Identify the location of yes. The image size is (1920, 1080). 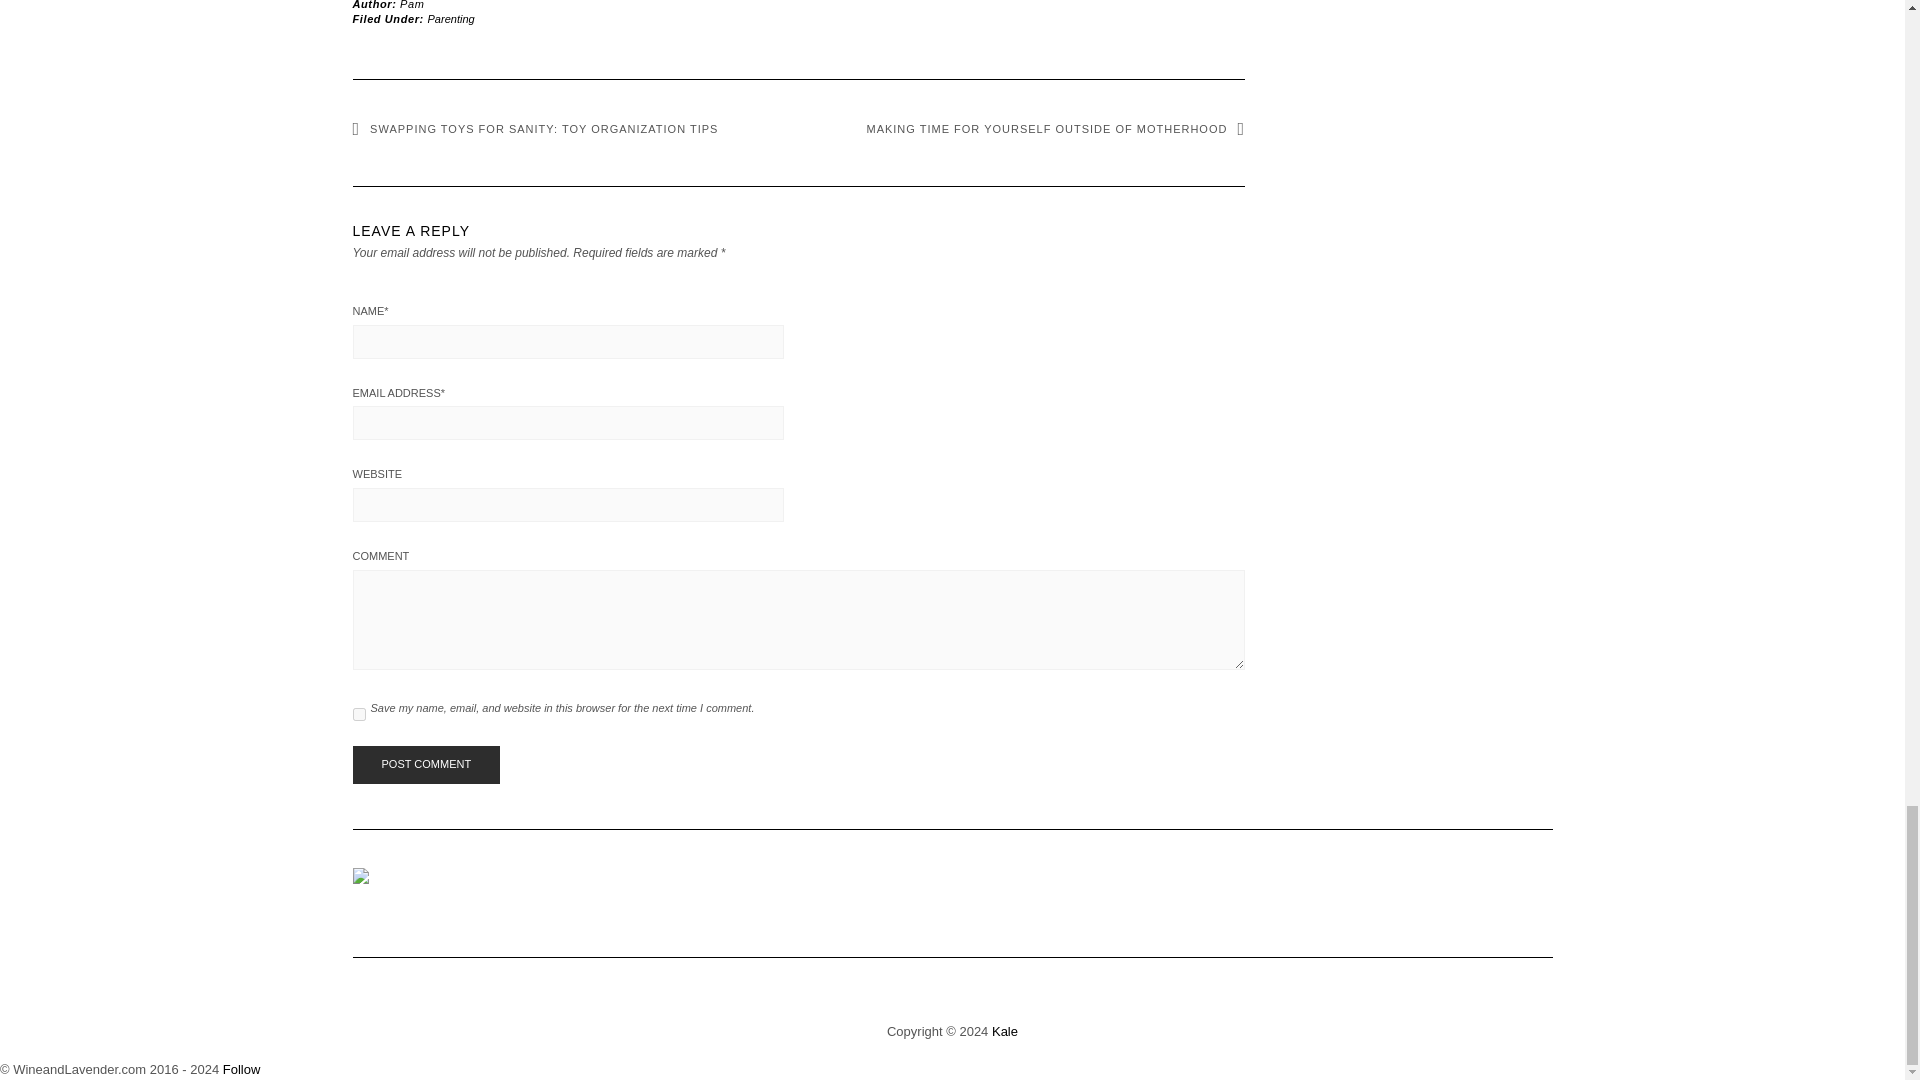
(358, 714).